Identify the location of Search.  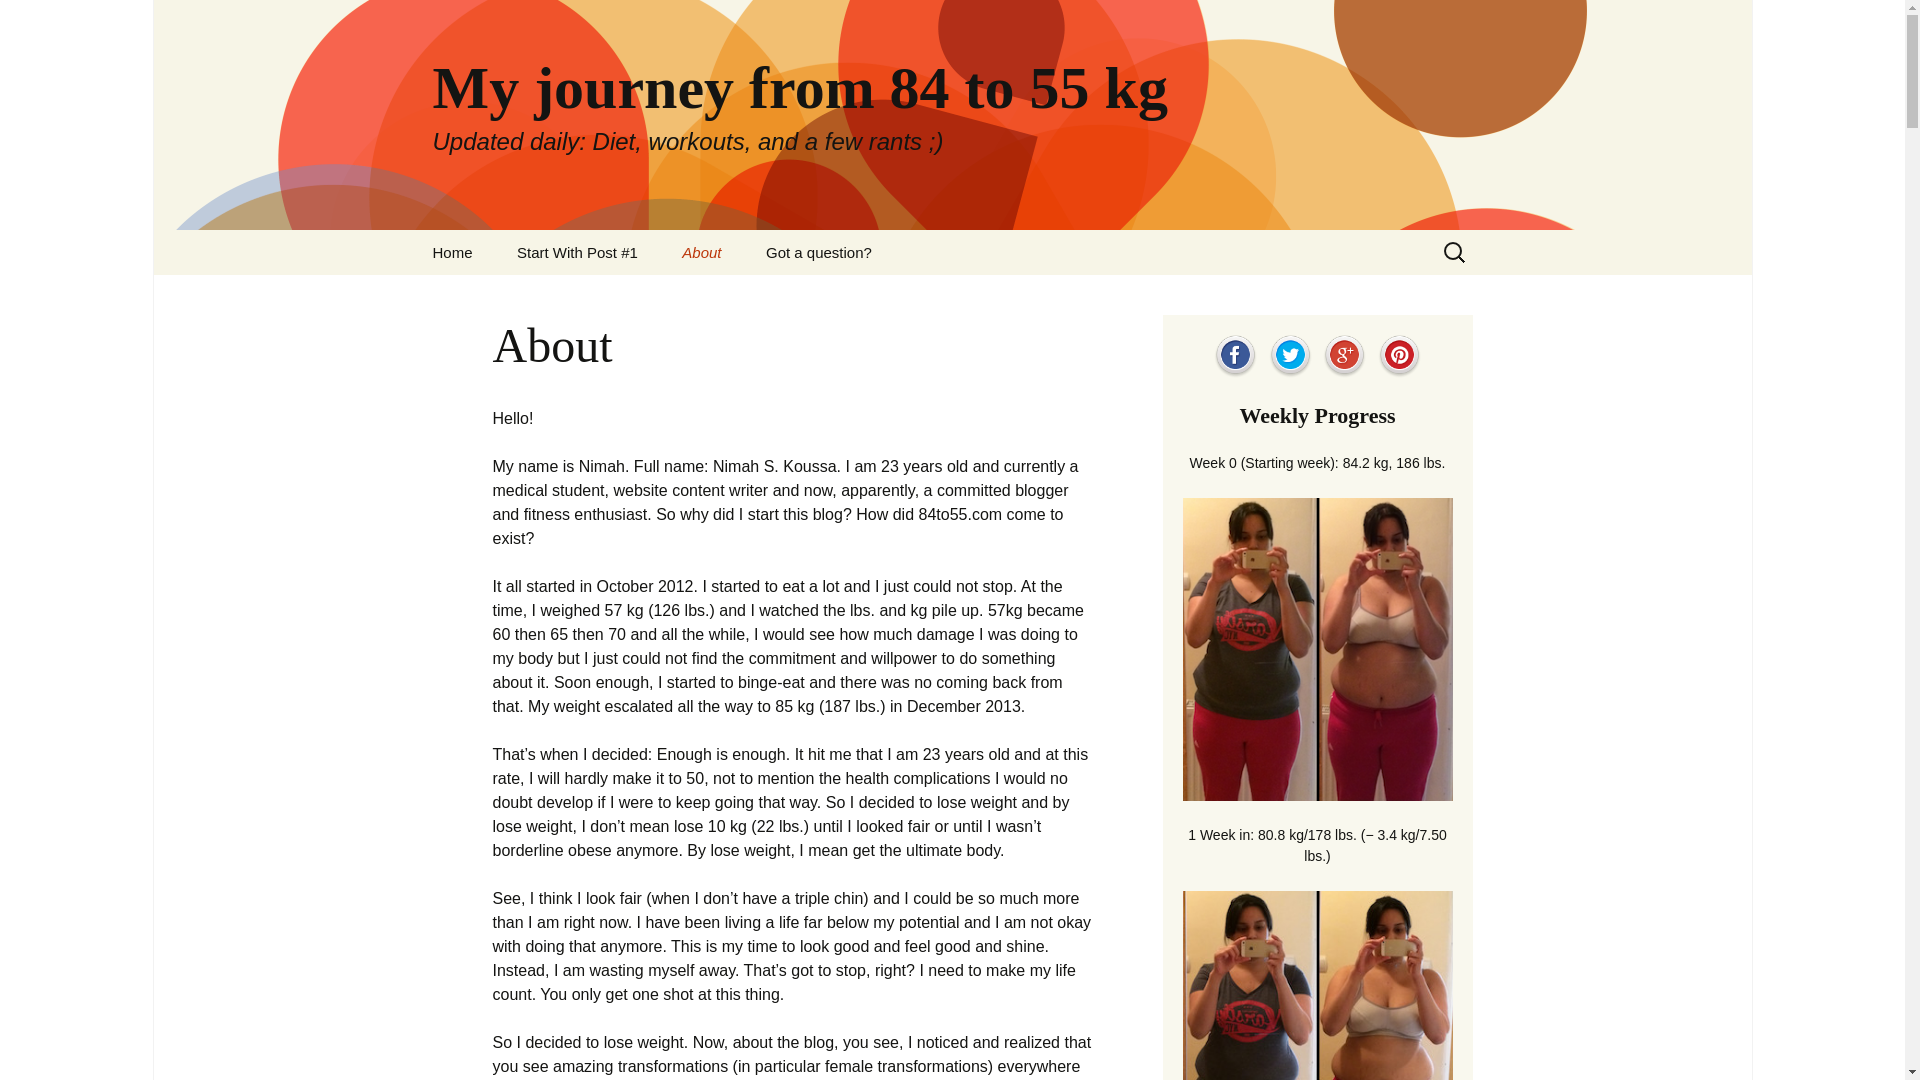
(24, 21).